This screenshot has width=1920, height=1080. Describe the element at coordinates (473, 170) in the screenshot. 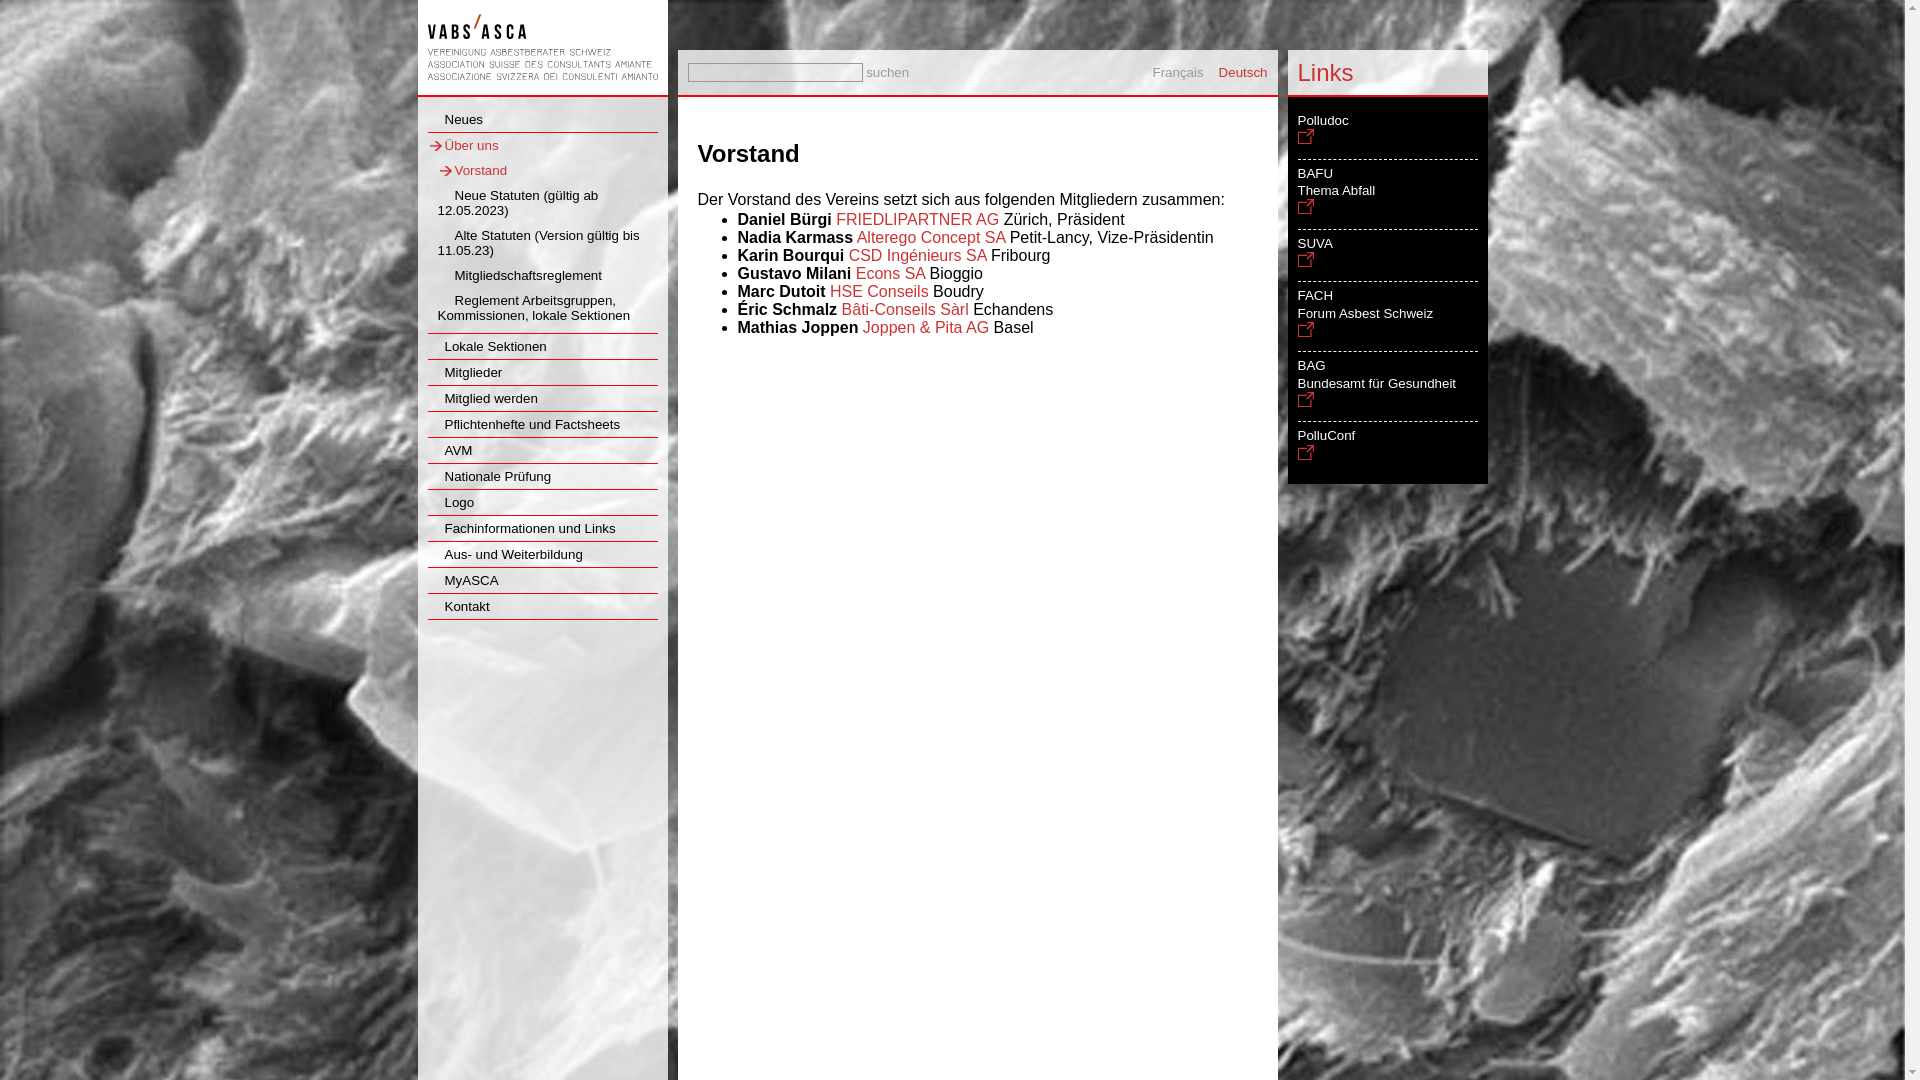

I see `Vorstand` at that location.